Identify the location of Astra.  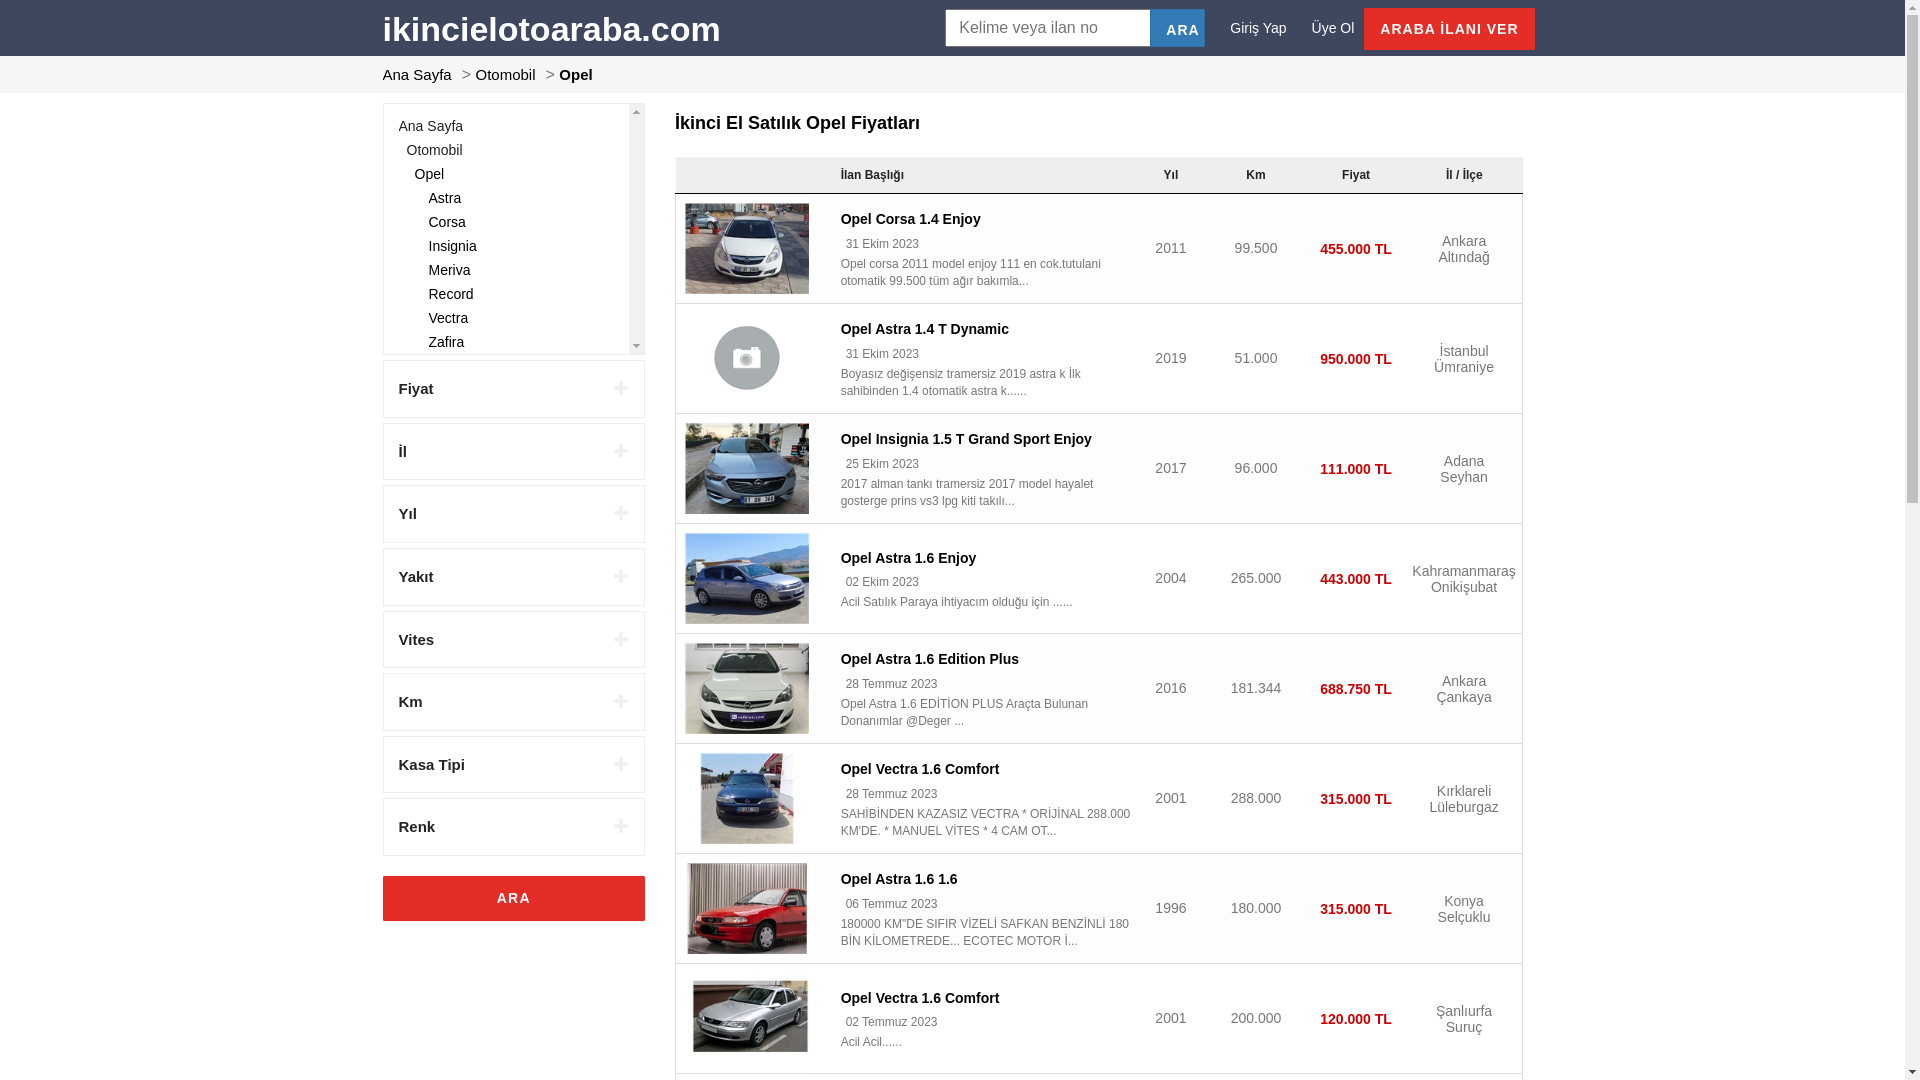
(444, 198).